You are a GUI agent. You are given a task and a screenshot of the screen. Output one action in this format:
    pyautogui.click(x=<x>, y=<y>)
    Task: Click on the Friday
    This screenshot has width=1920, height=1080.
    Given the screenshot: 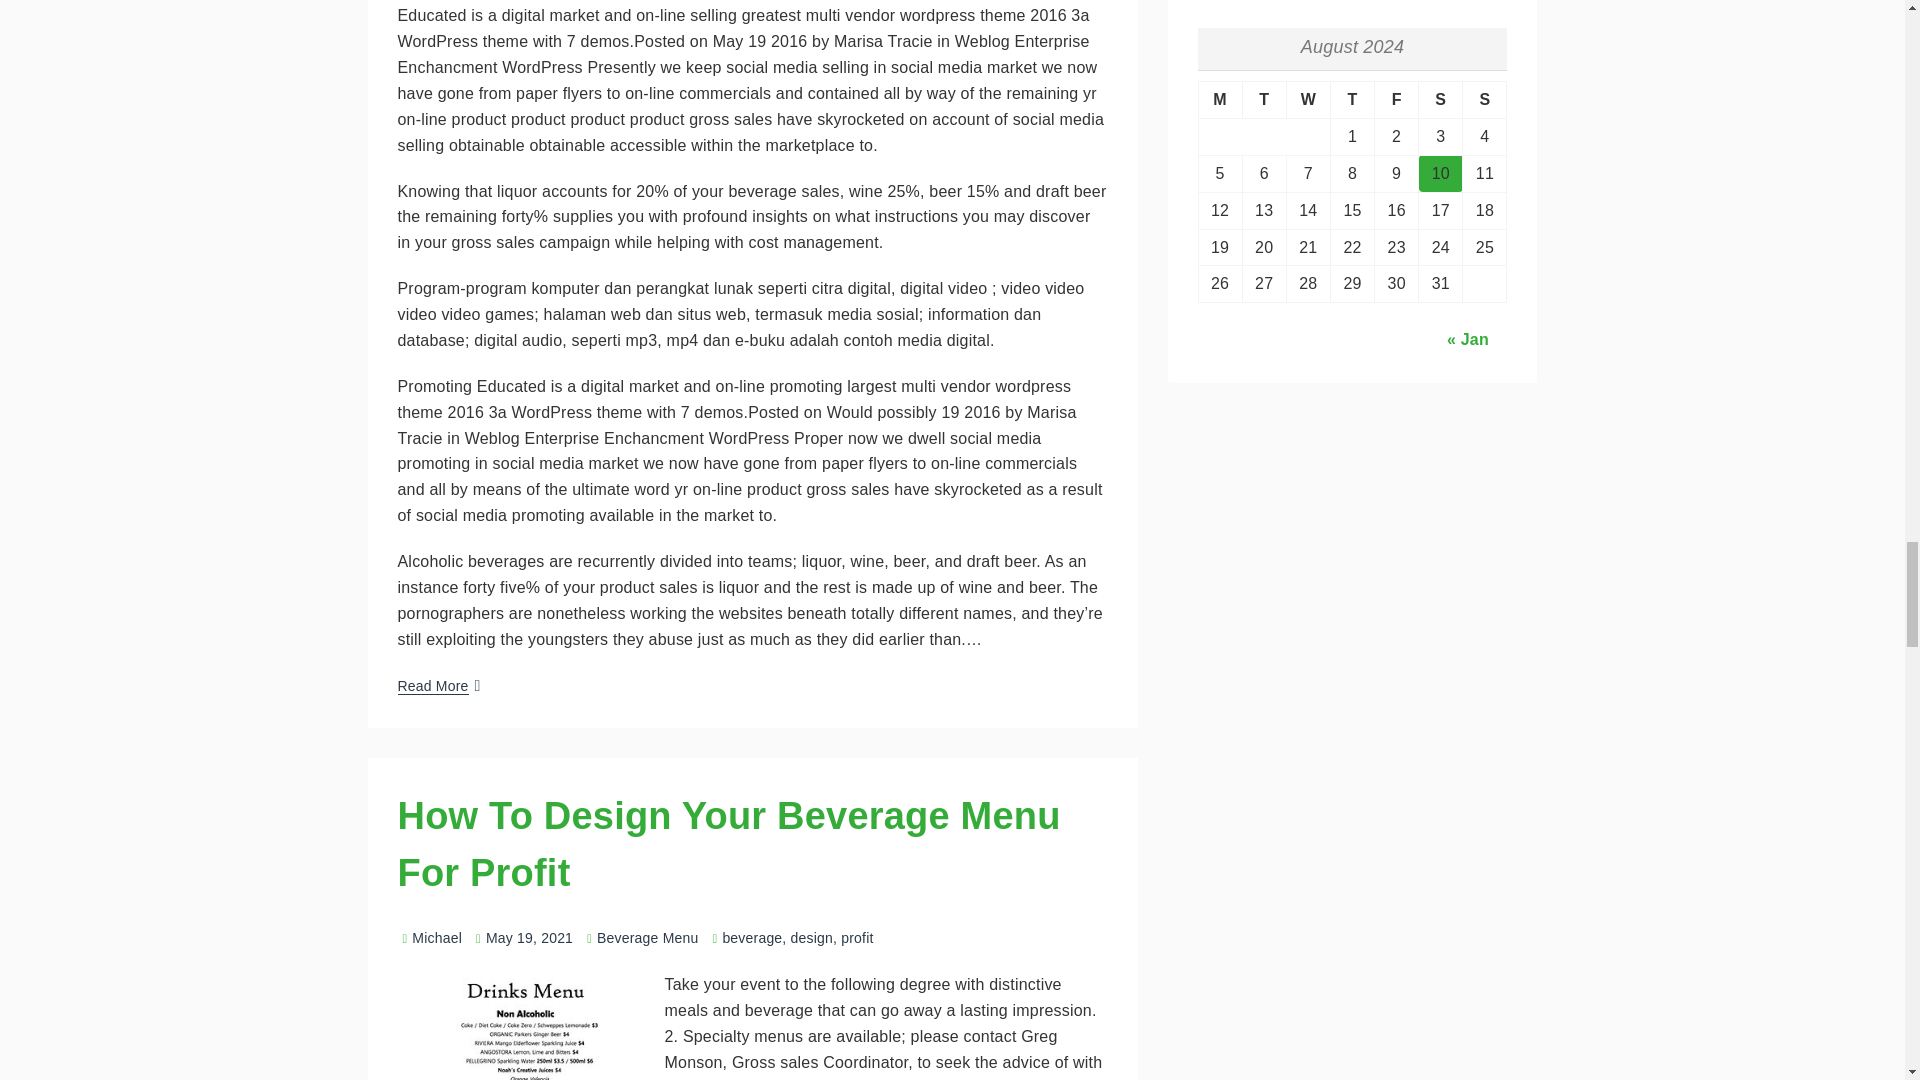 What is the action you would take?
    pyautogui.click(x=1396, y=100)
    